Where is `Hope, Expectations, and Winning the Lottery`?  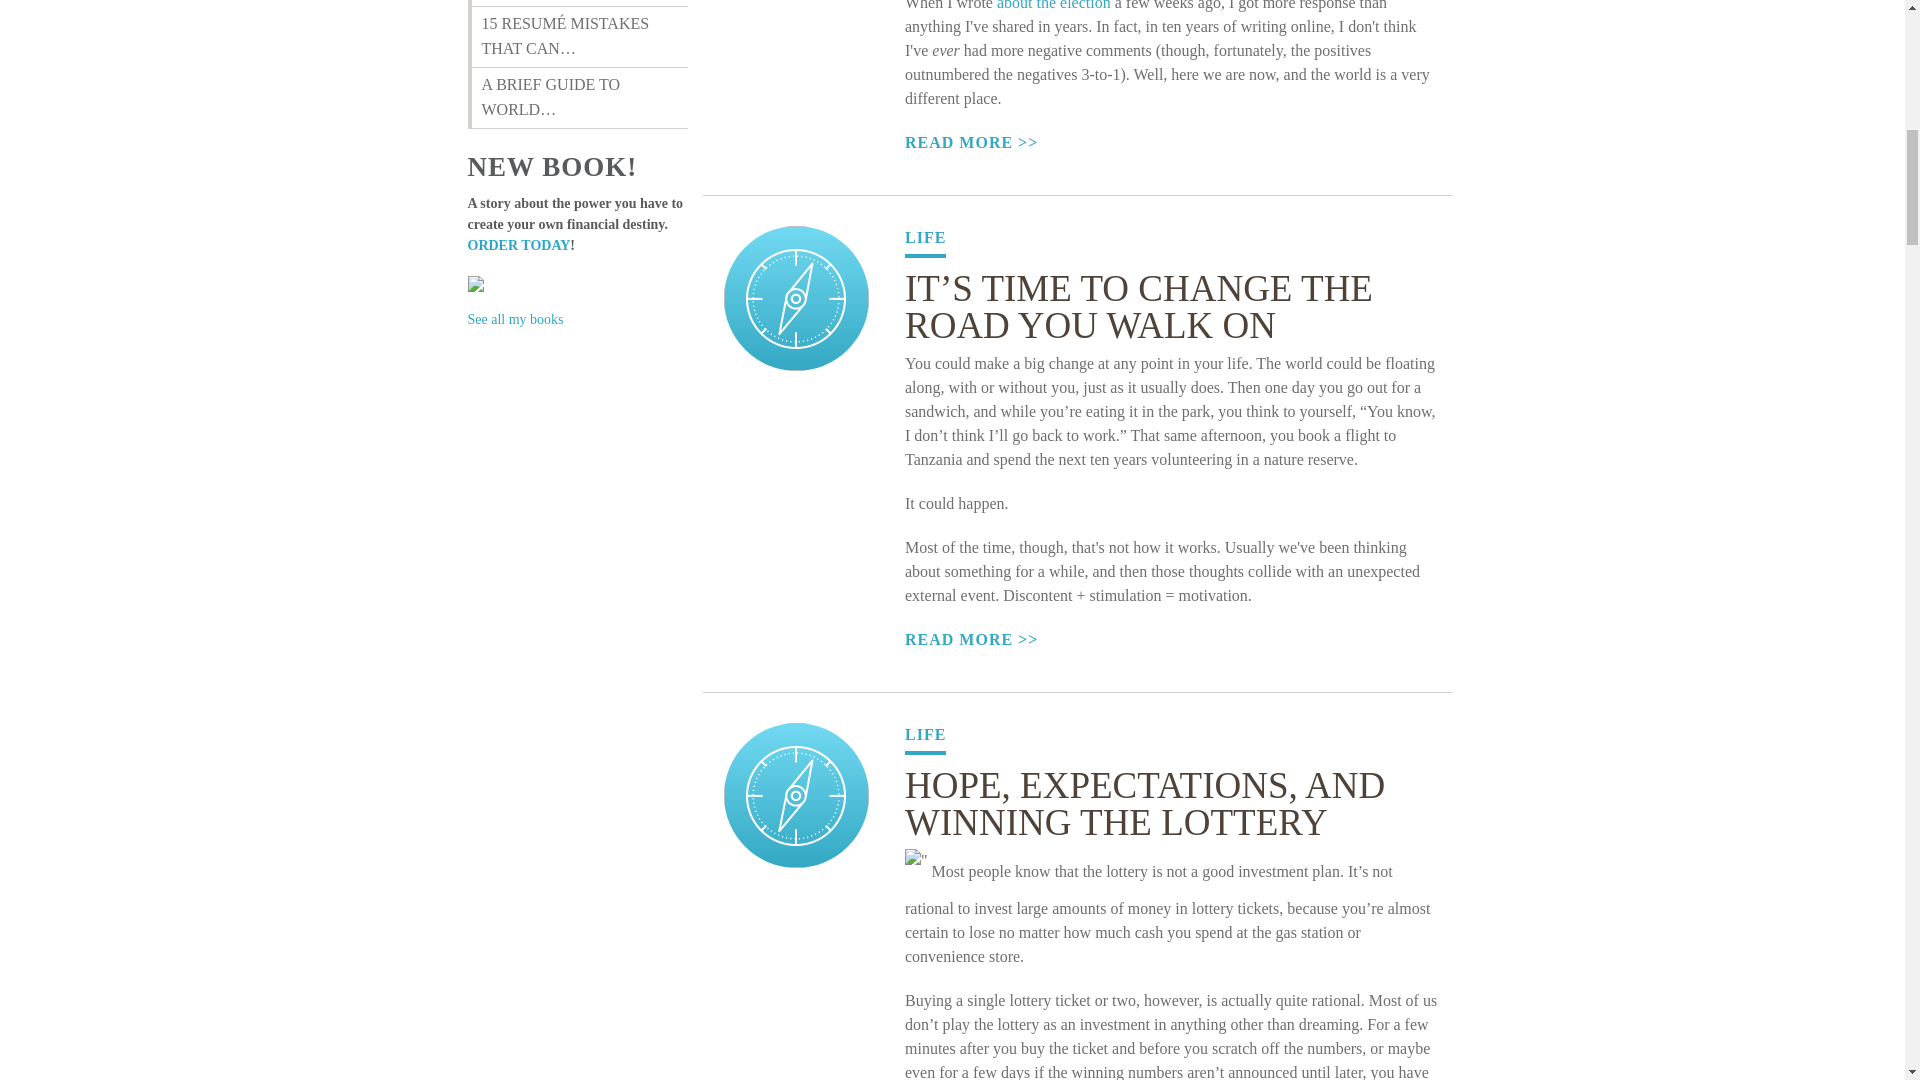
Hope, Expectations, and Winning the Lottery is located at coordinates (796, 806).